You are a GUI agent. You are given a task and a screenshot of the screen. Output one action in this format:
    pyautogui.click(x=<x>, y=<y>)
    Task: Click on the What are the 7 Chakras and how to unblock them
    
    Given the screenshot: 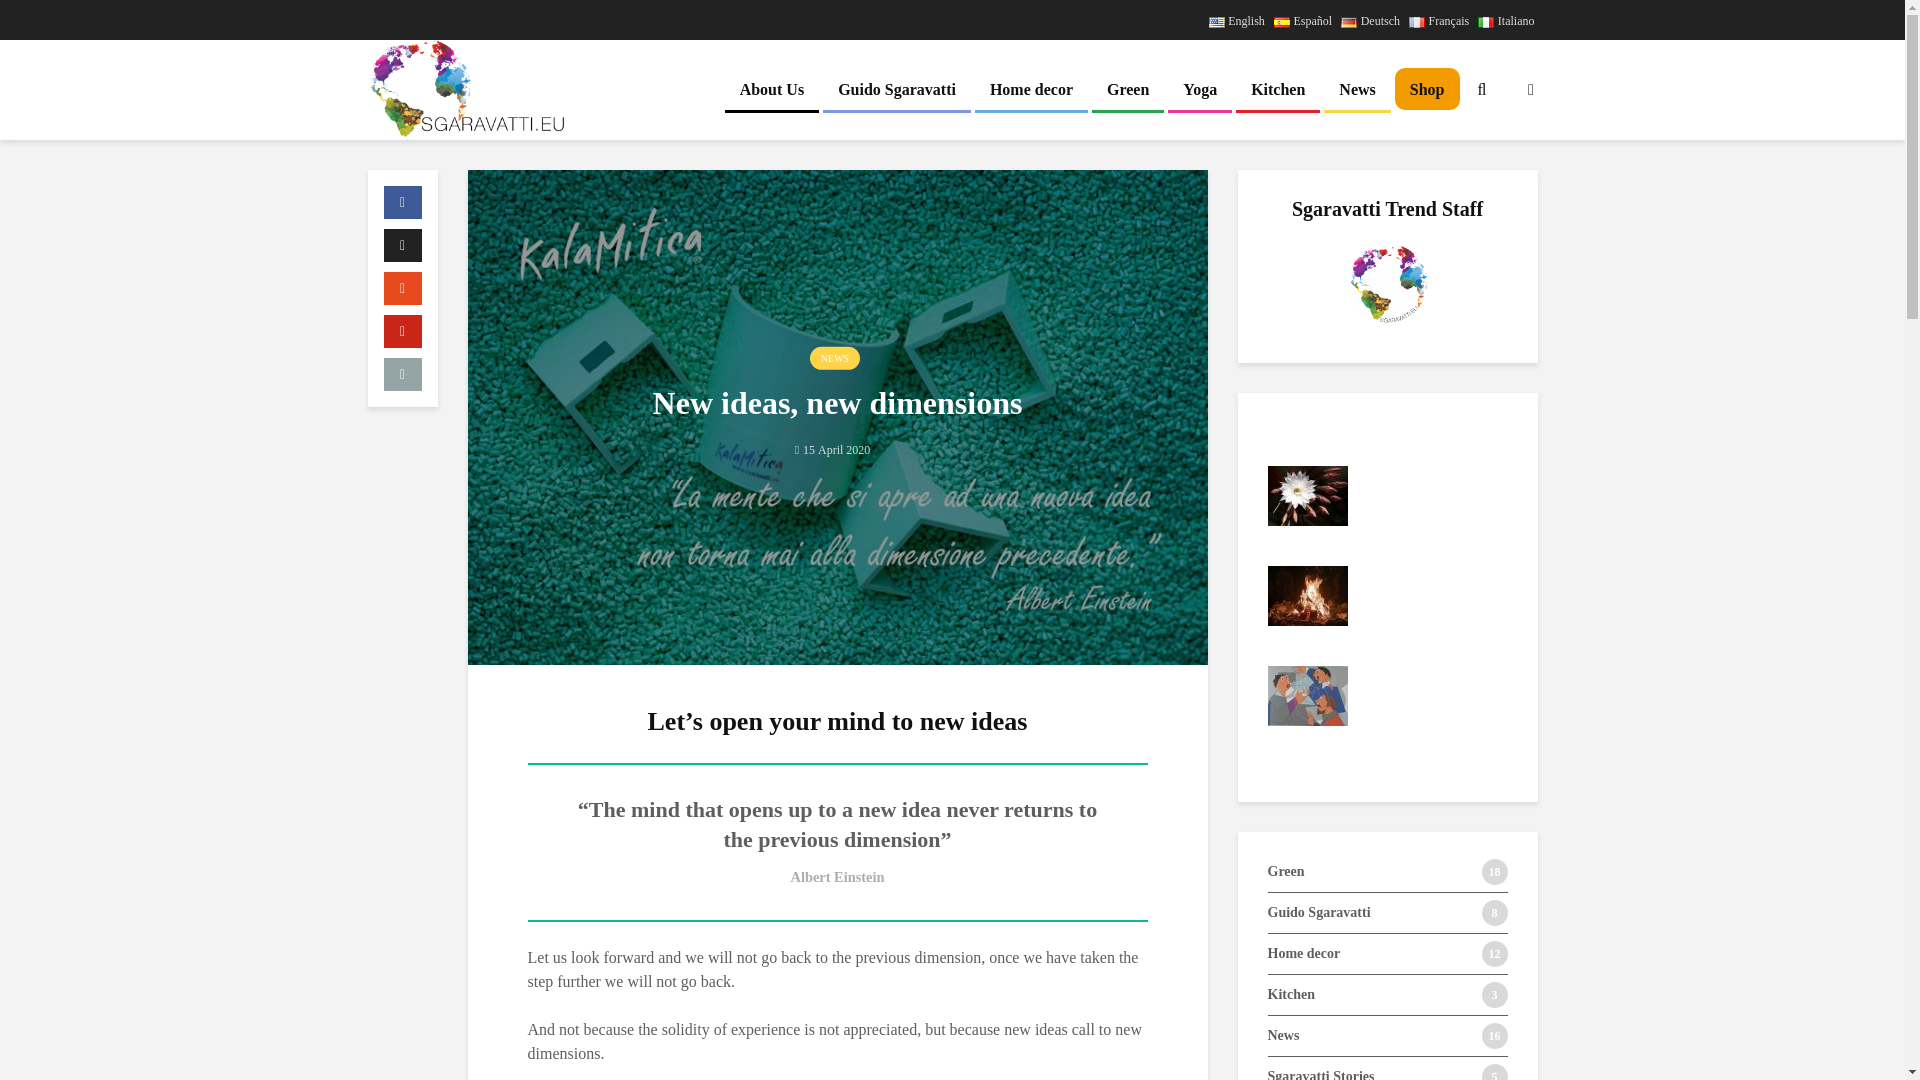 What is the action you would take?
    pyautogui.click(x=1067, y=614)
    